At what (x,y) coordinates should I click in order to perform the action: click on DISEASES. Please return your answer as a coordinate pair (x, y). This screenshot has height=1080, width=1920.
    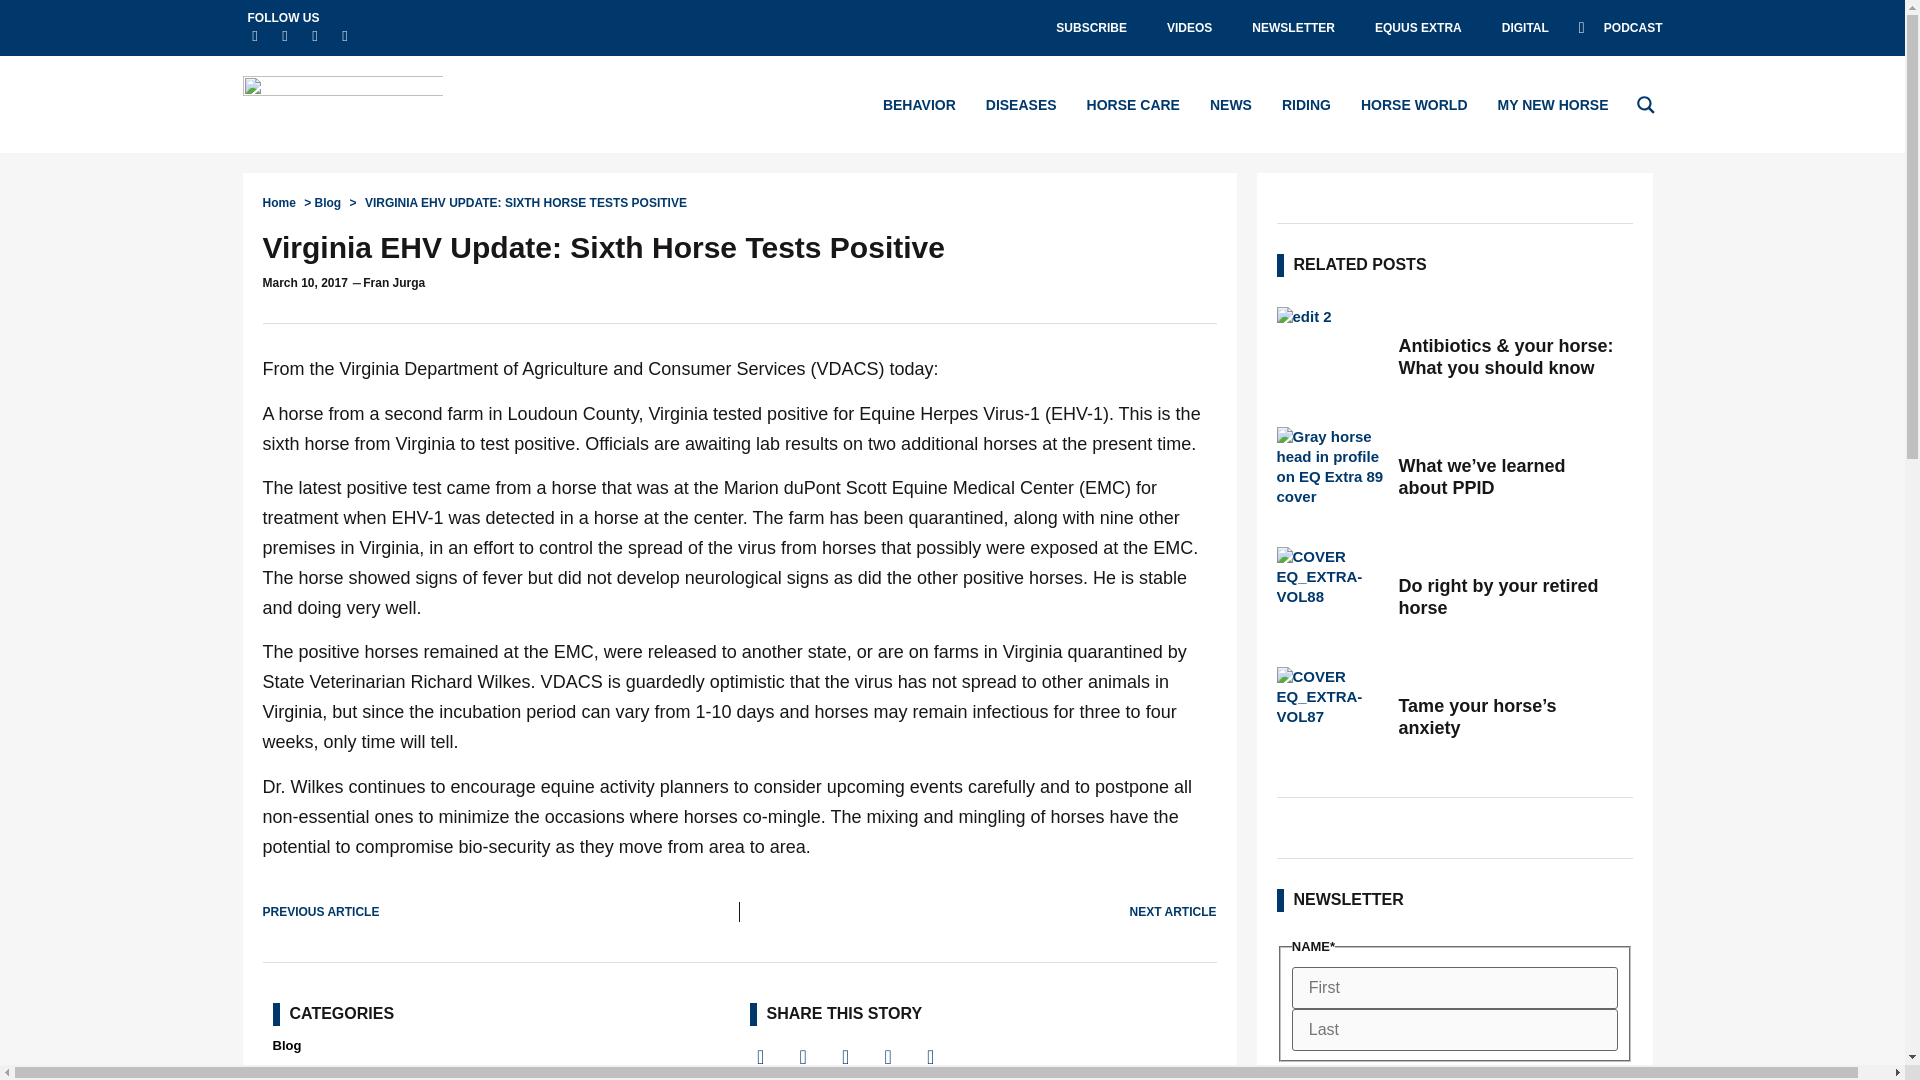
    Looking at the image, I should click on (1022, 104).